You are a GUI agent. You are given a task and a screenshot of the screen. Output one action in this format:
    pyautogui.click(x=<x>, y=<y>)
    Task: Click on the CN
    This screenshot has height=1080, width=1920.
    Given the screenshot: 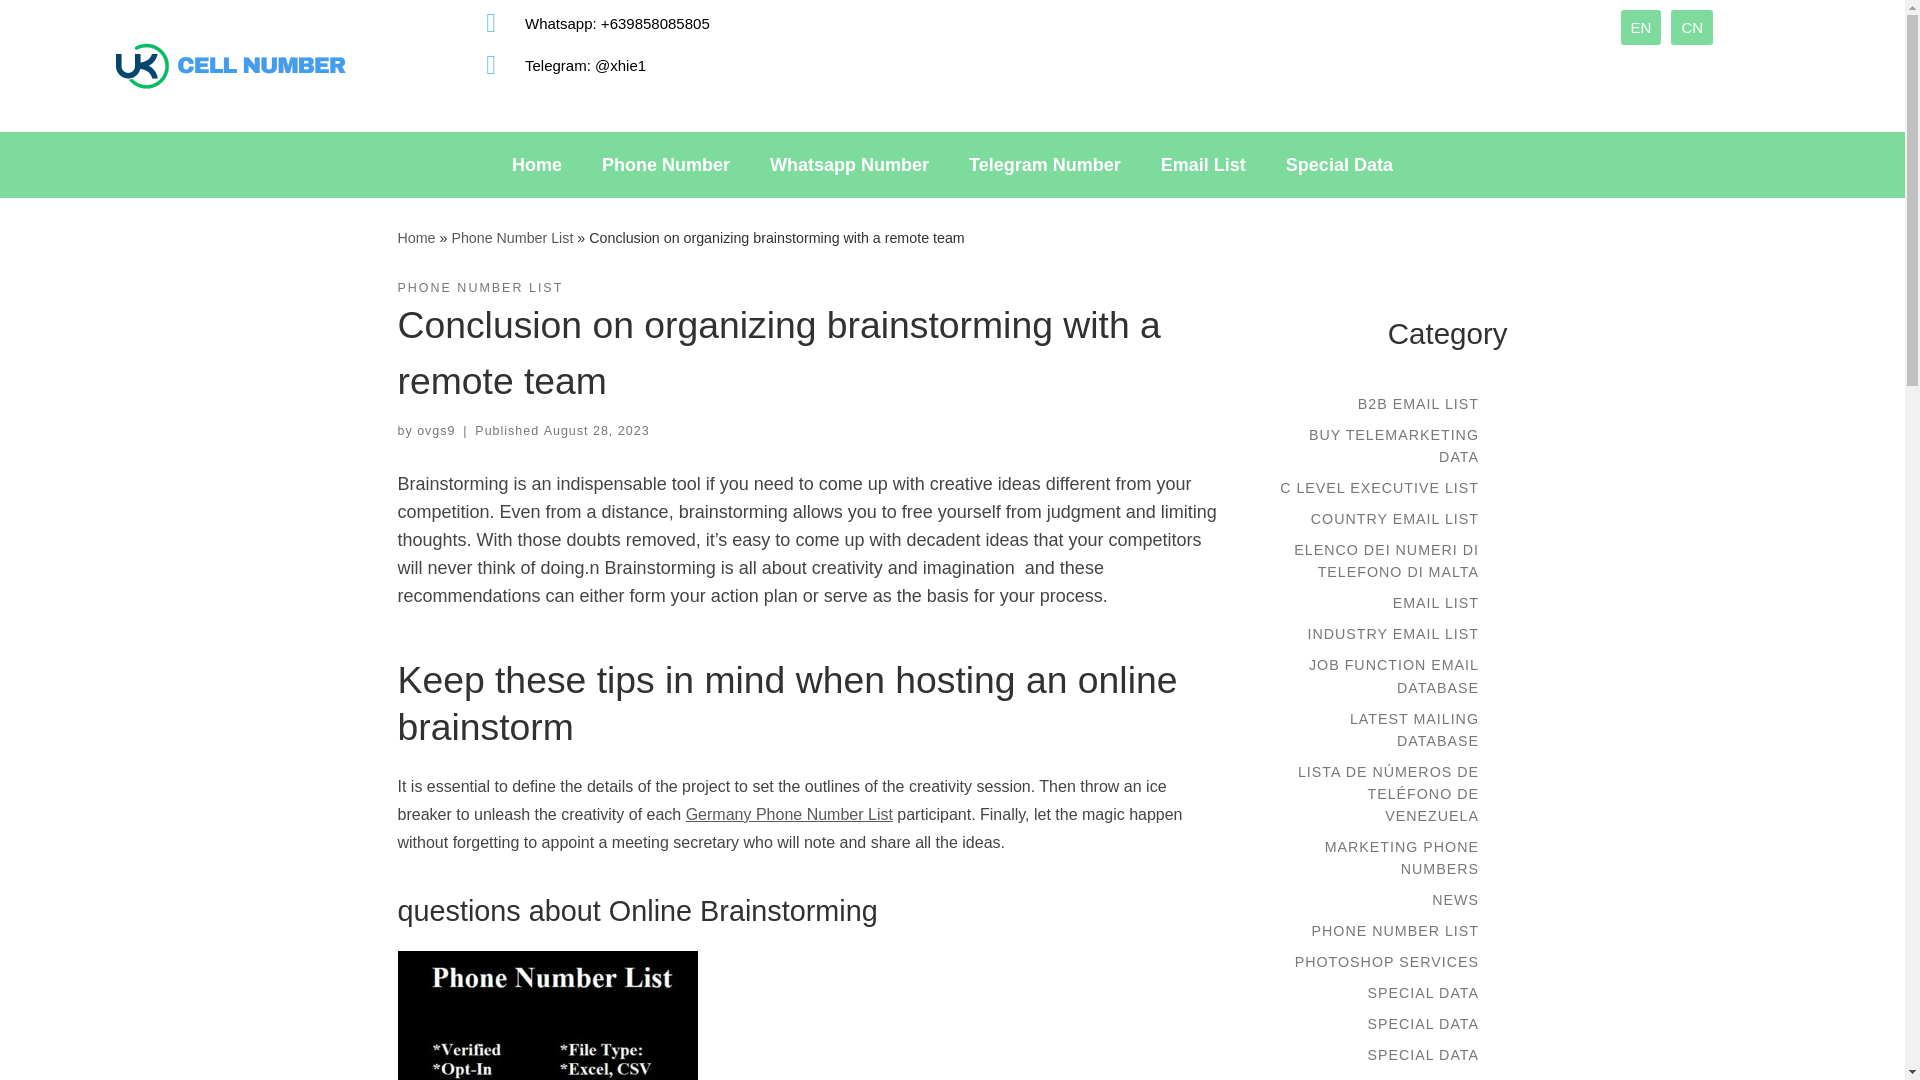 What is the action you would take?
    pyautogui.click(x=1691, y=27)
    